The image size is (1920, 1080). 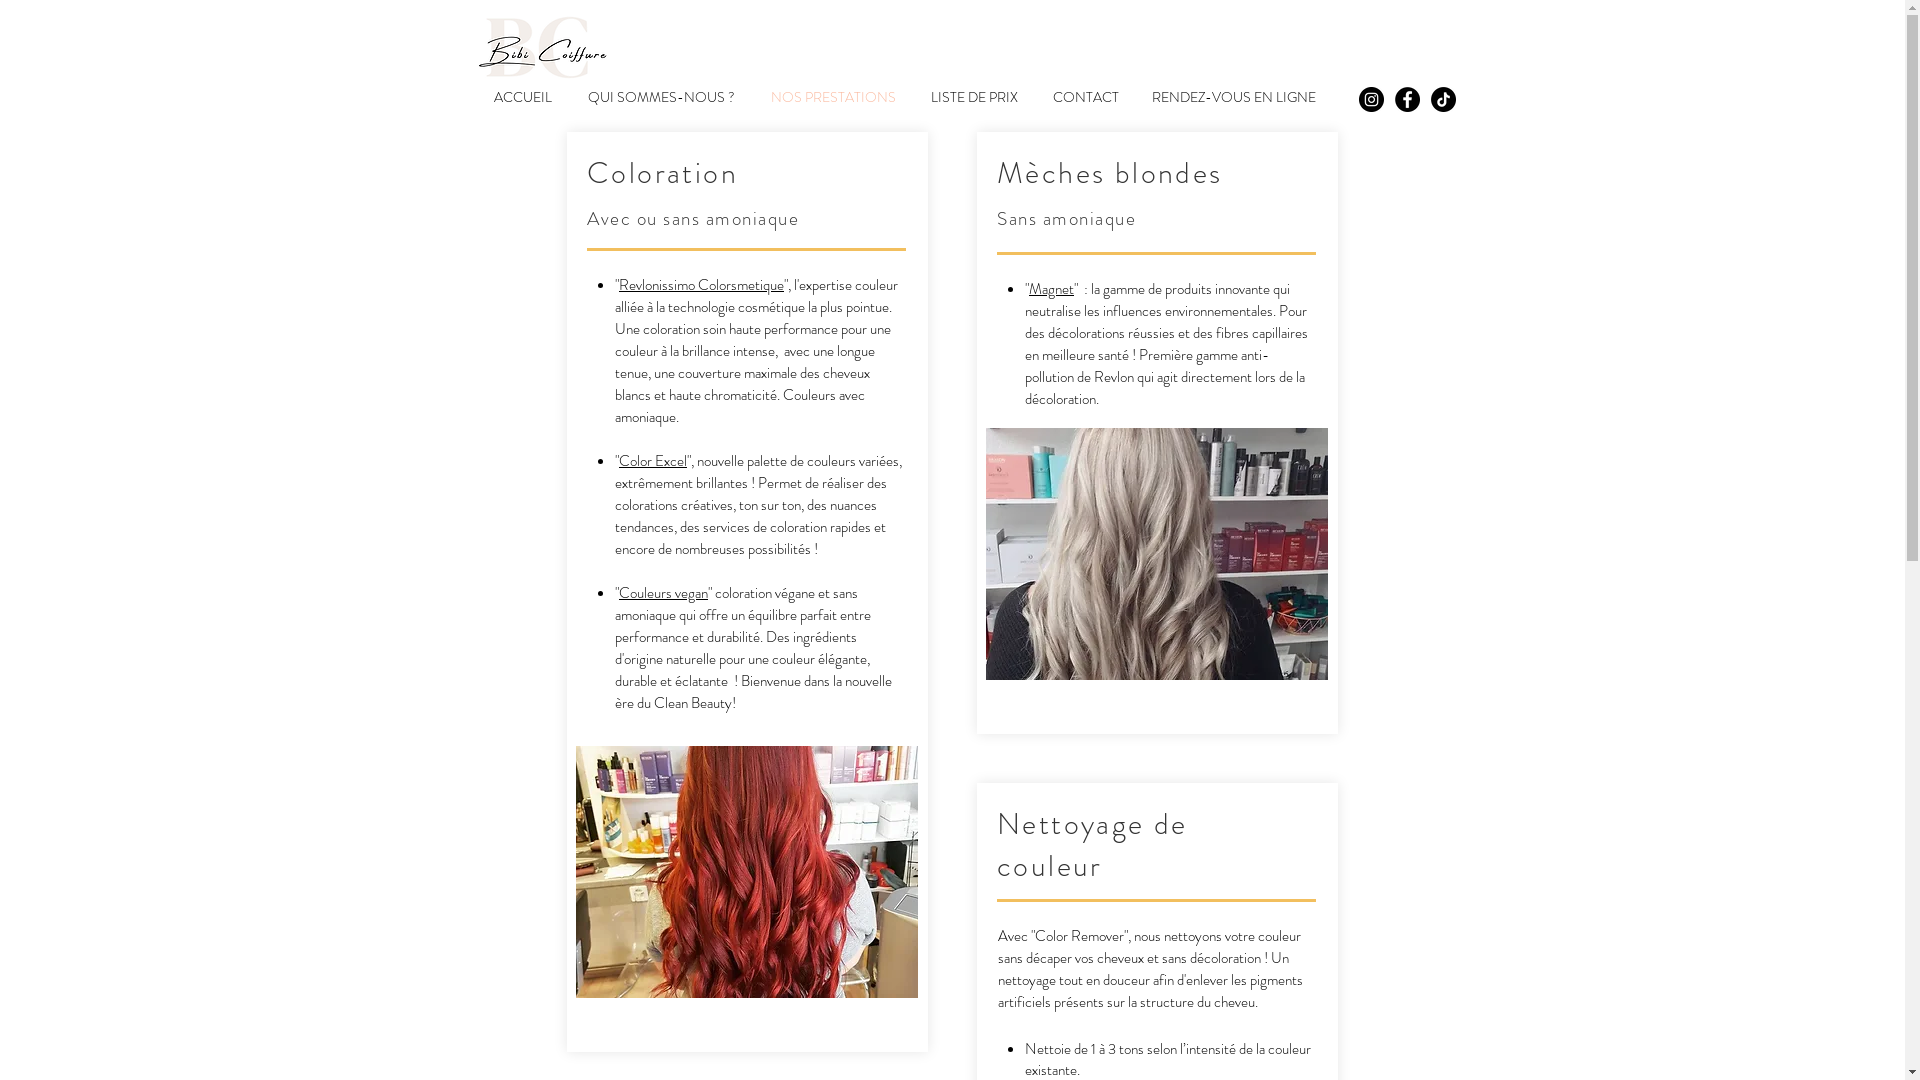 What do you see at coordinates (977, 98) in the screenshot?
I see `LISTE DE PRIX` at bounding box center [977, 98].